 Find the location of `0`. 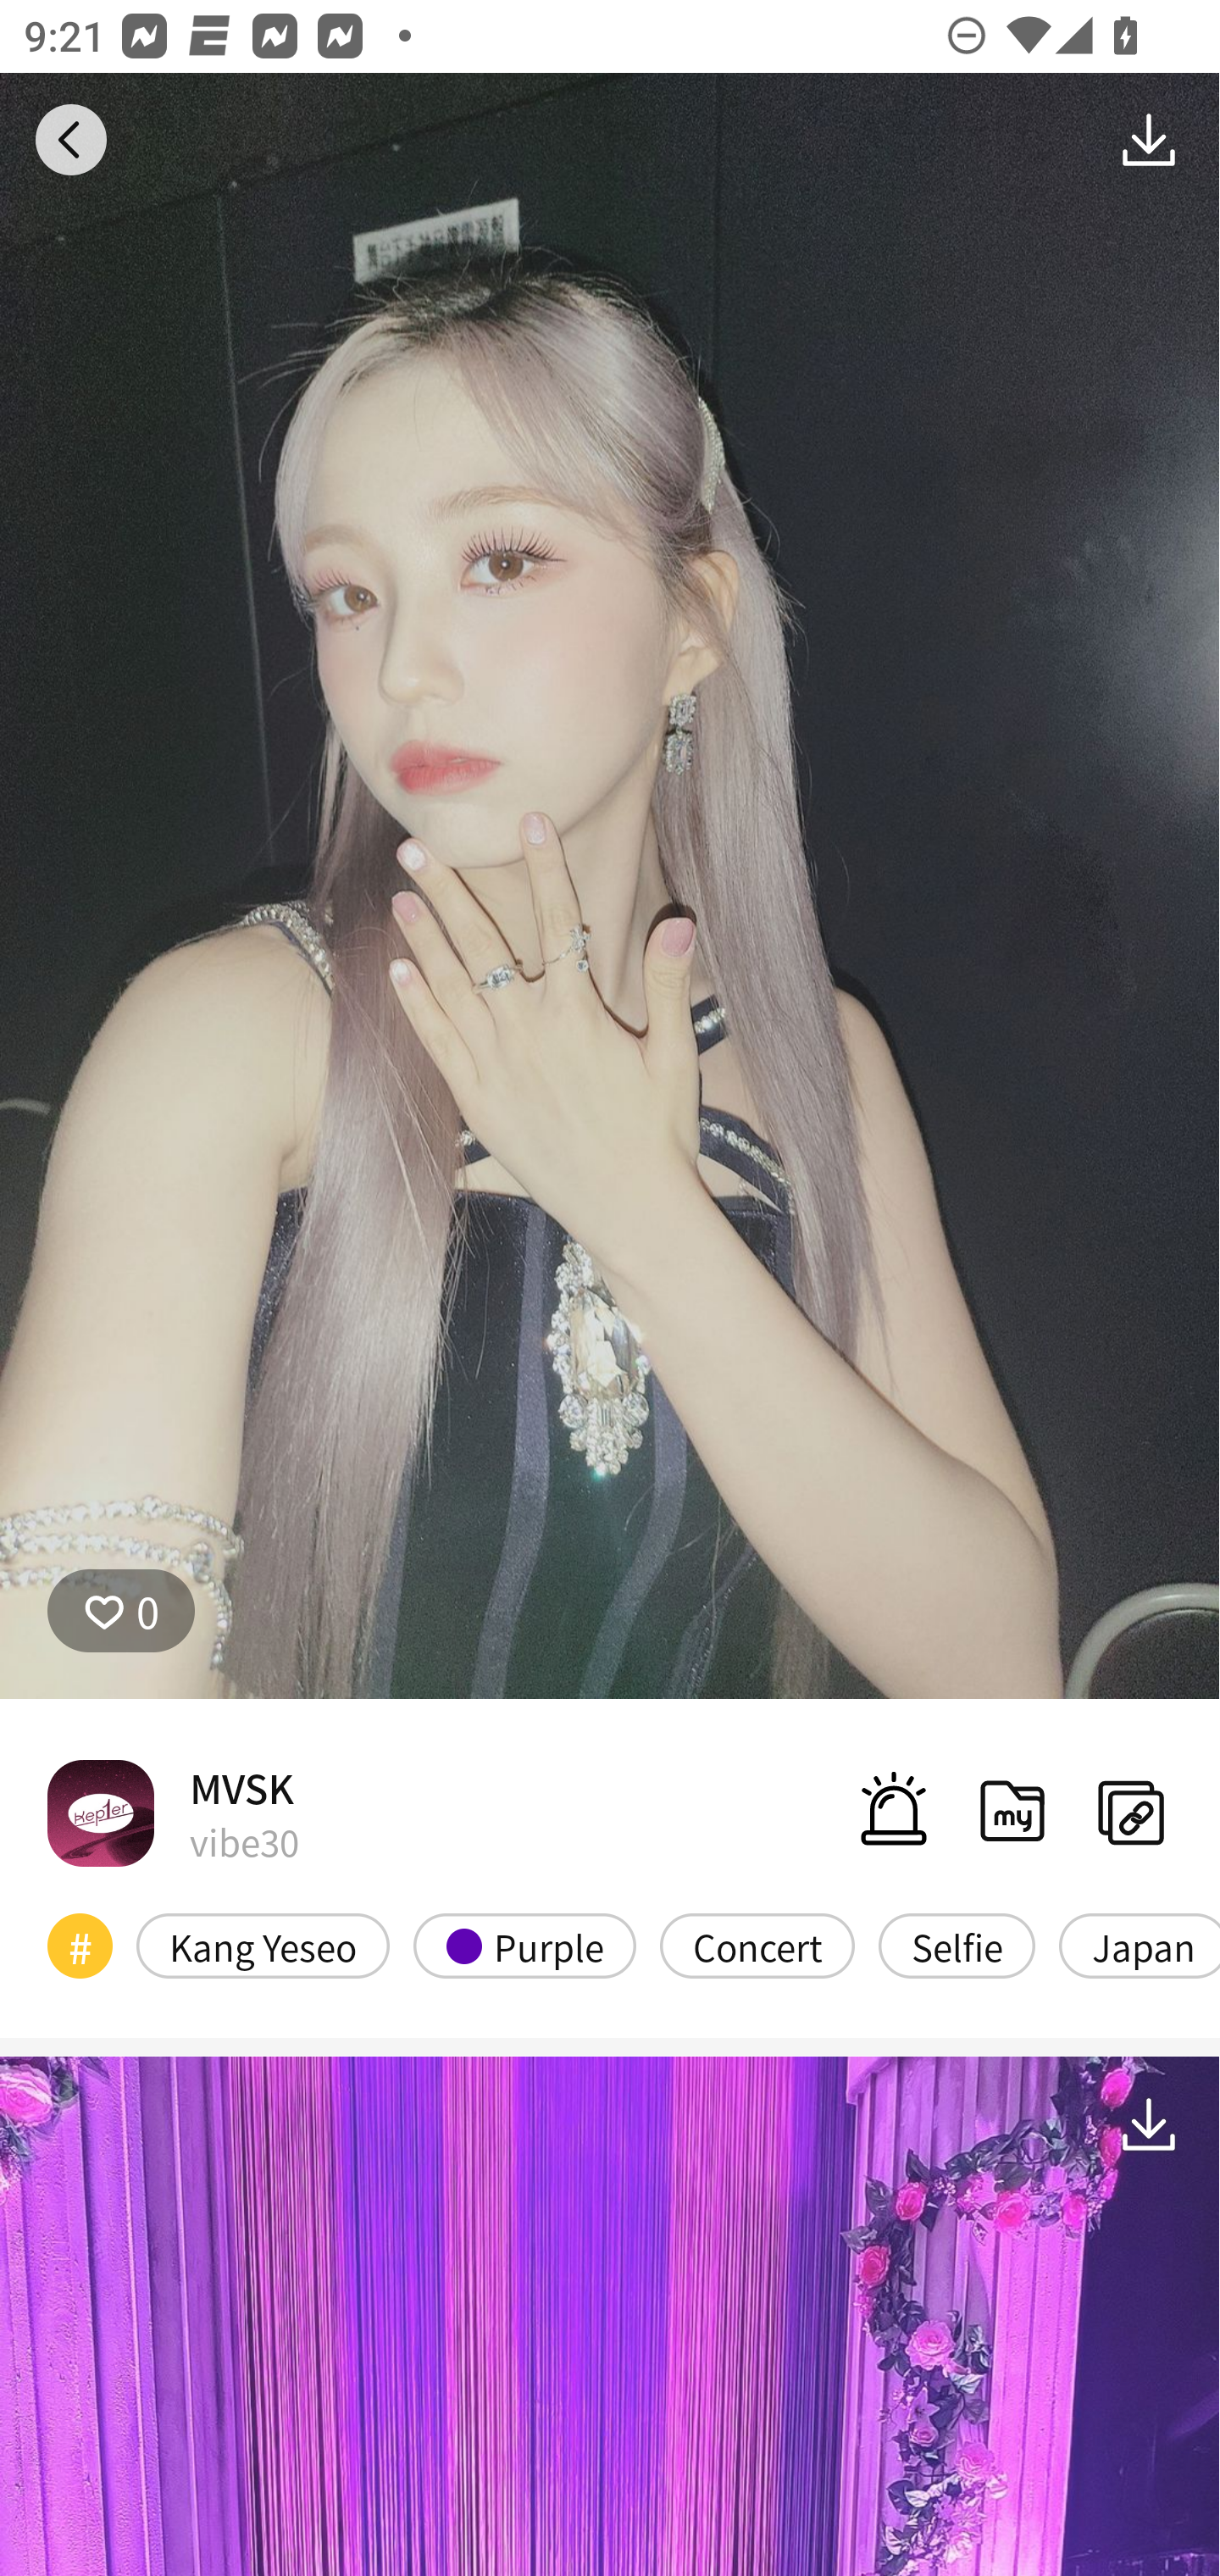

0 is located at coordinates (121, 1611).